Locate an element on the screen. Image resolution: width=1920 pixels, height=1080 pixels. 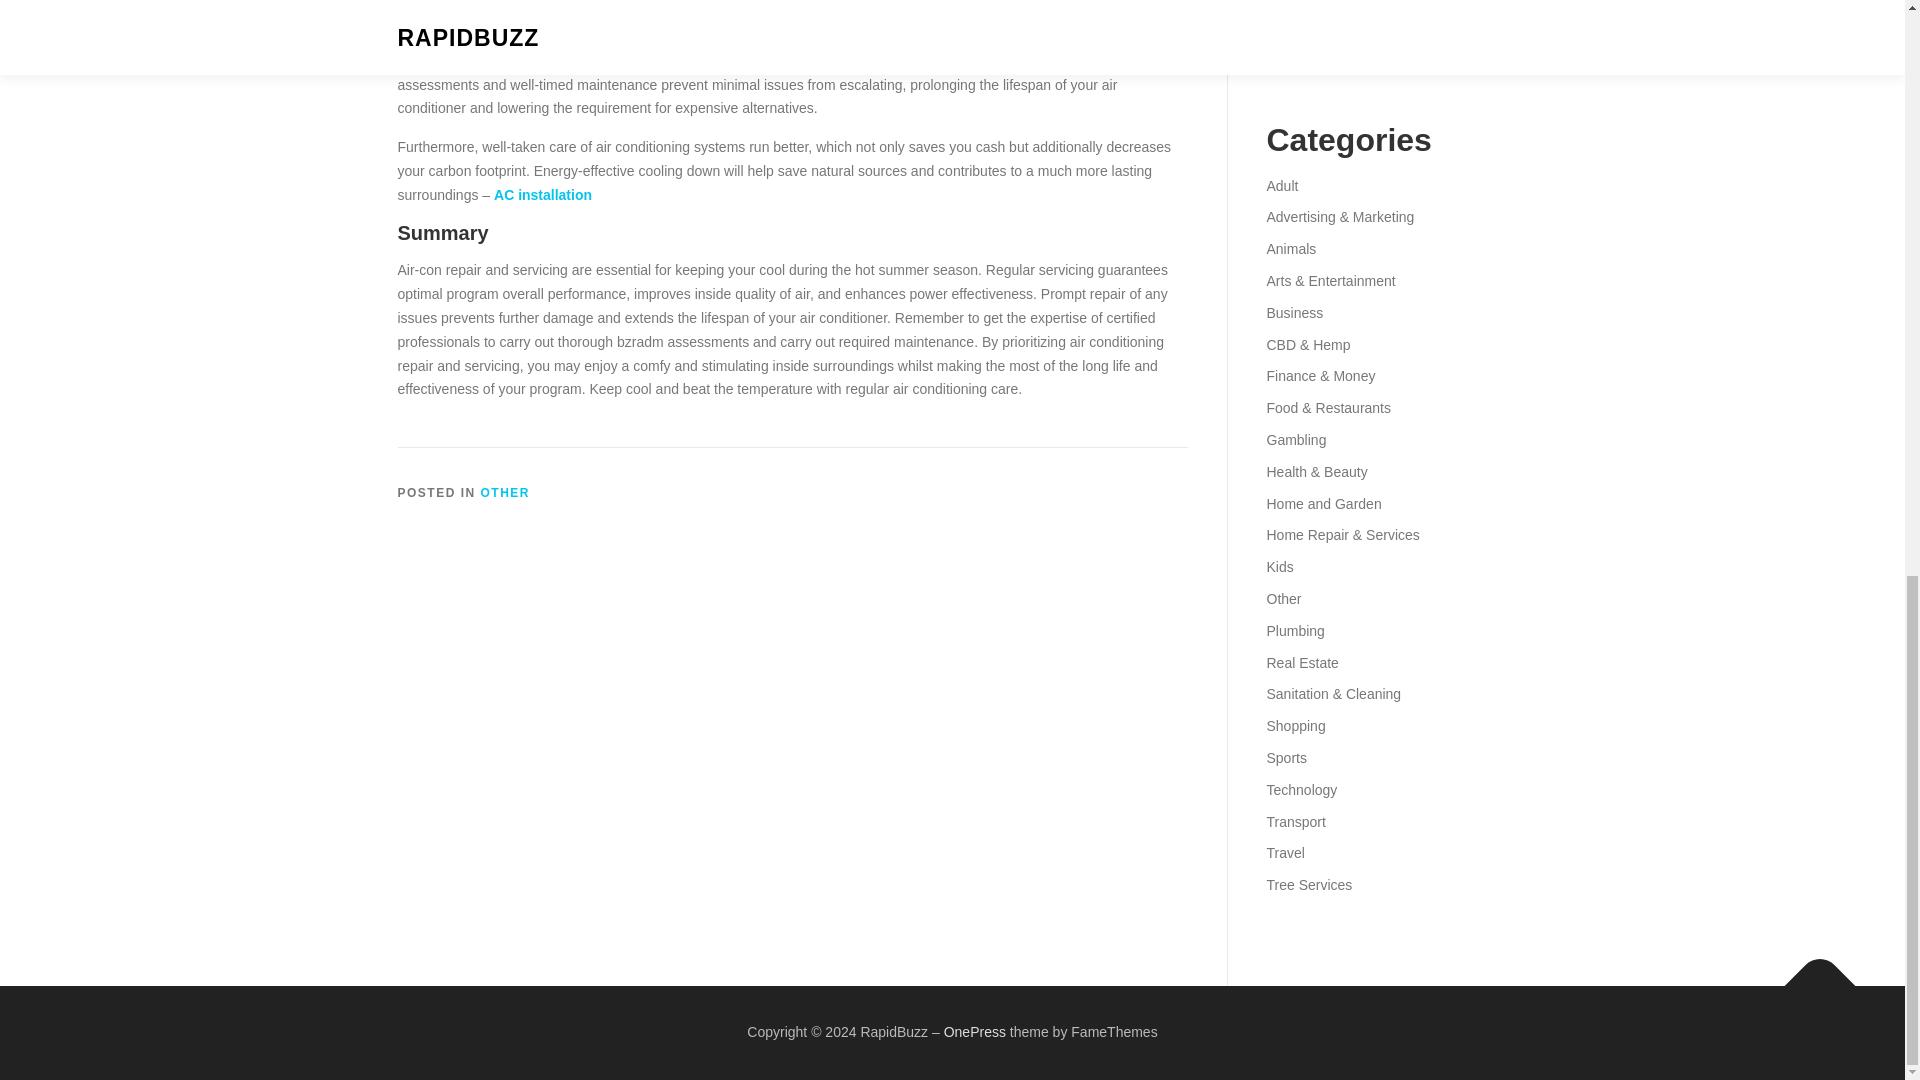
Back To Top is located at coordinates (1810, 976).